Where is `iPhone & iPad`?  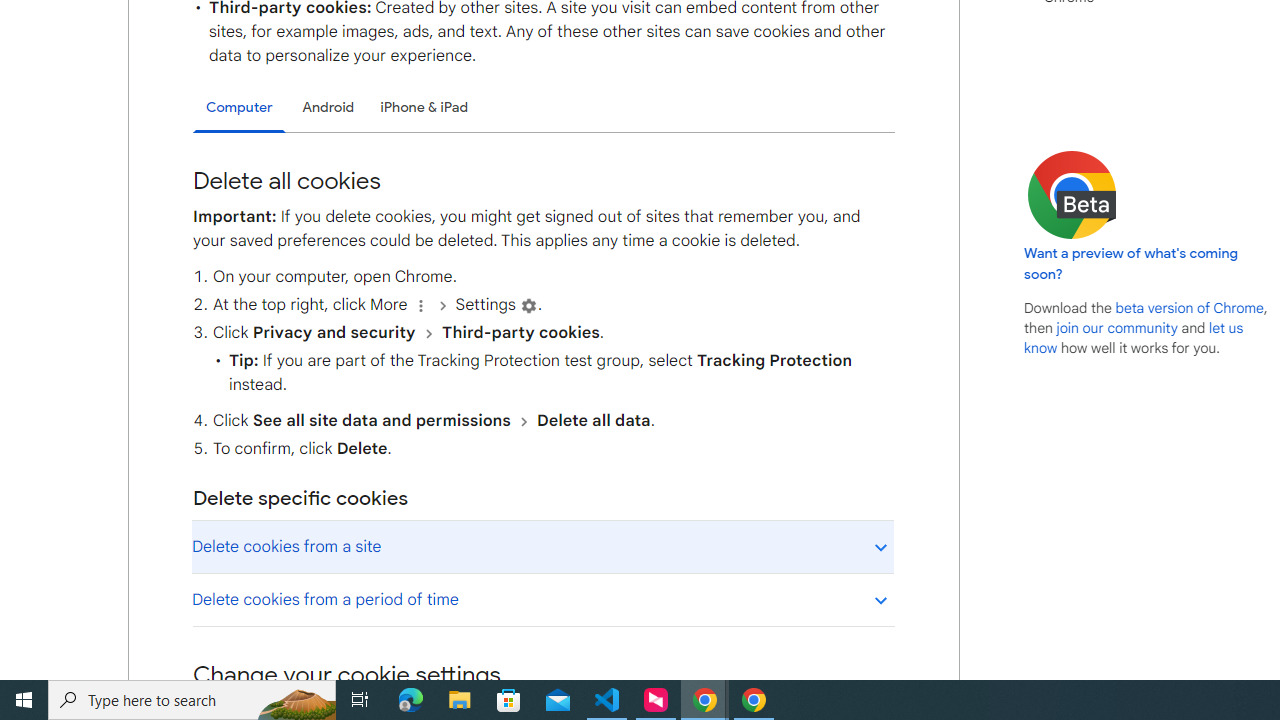 iPhone & iPad is located at coordinates (424, 108).